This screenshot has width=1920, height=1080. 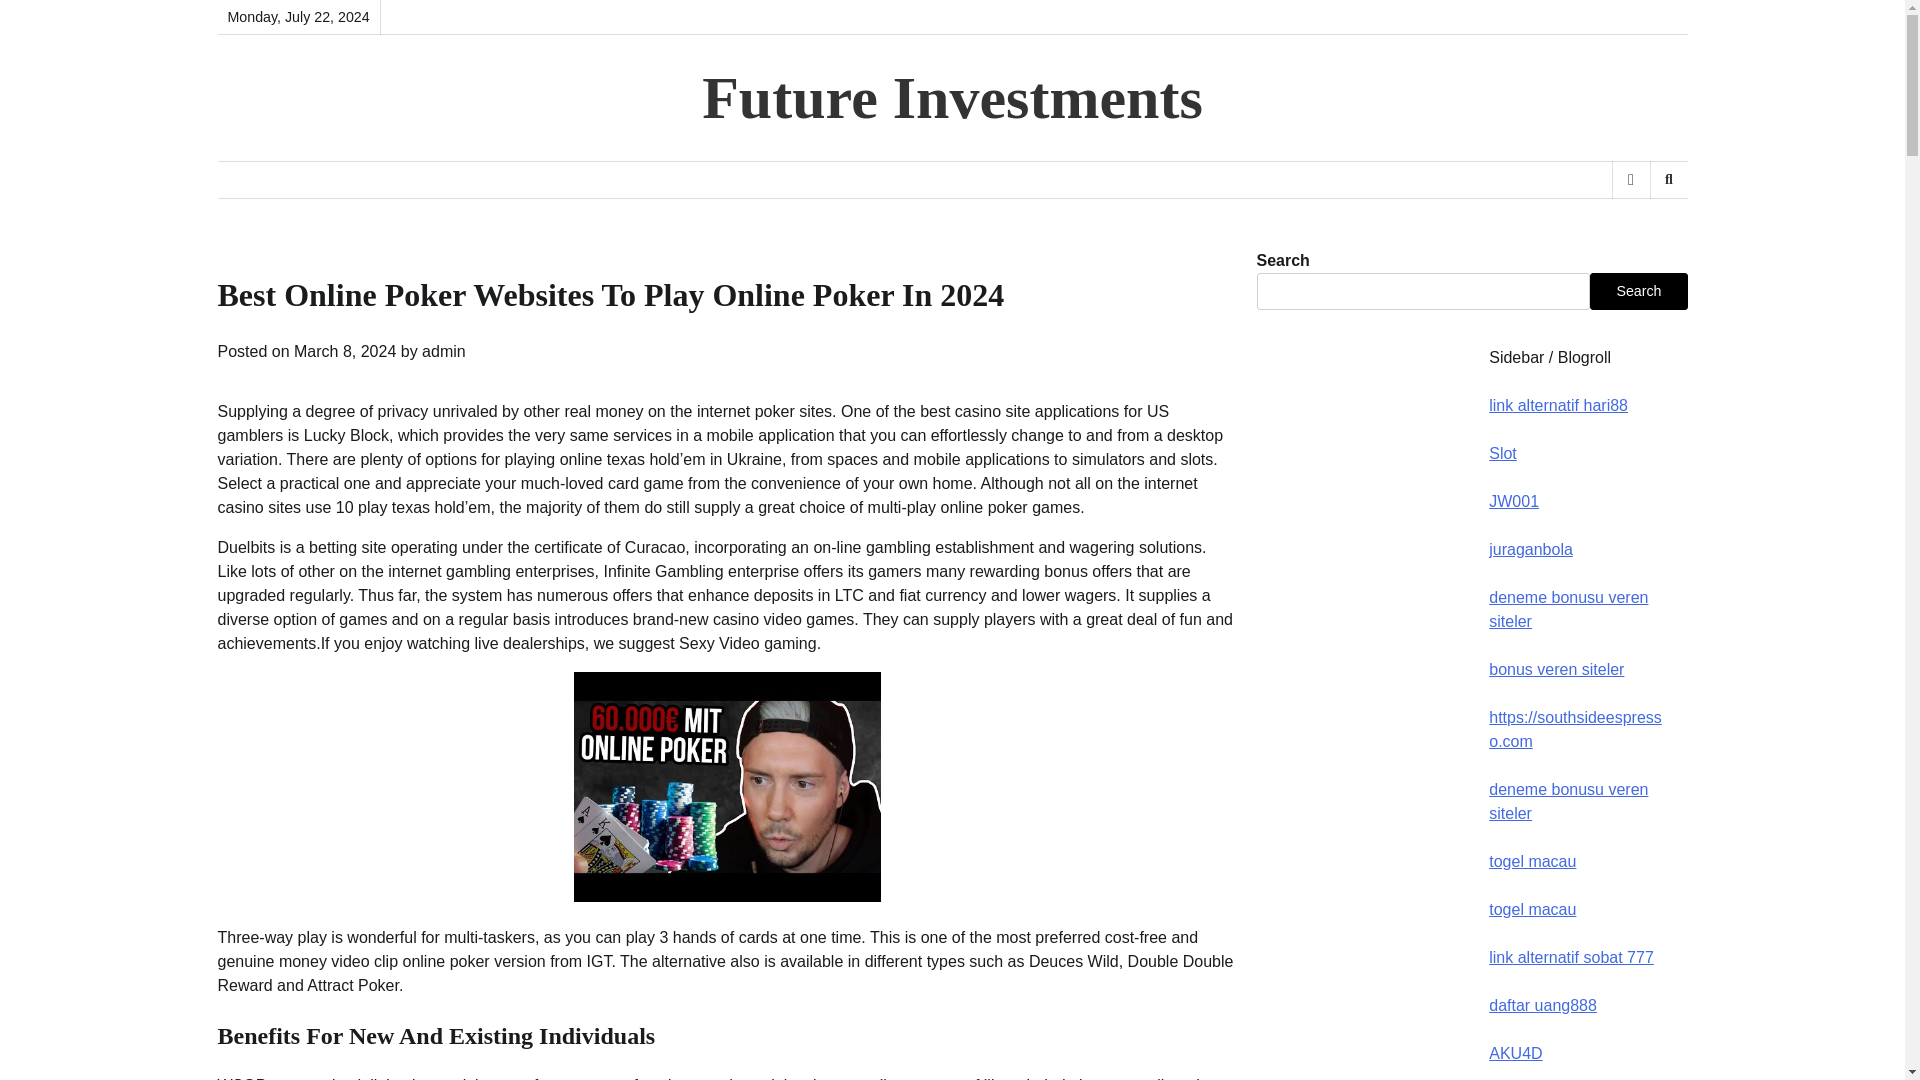 What do you see at coordinates (1556, 669) in the screenshot?
I see `bonus veren siteler` at bounding box center [1556, 669].